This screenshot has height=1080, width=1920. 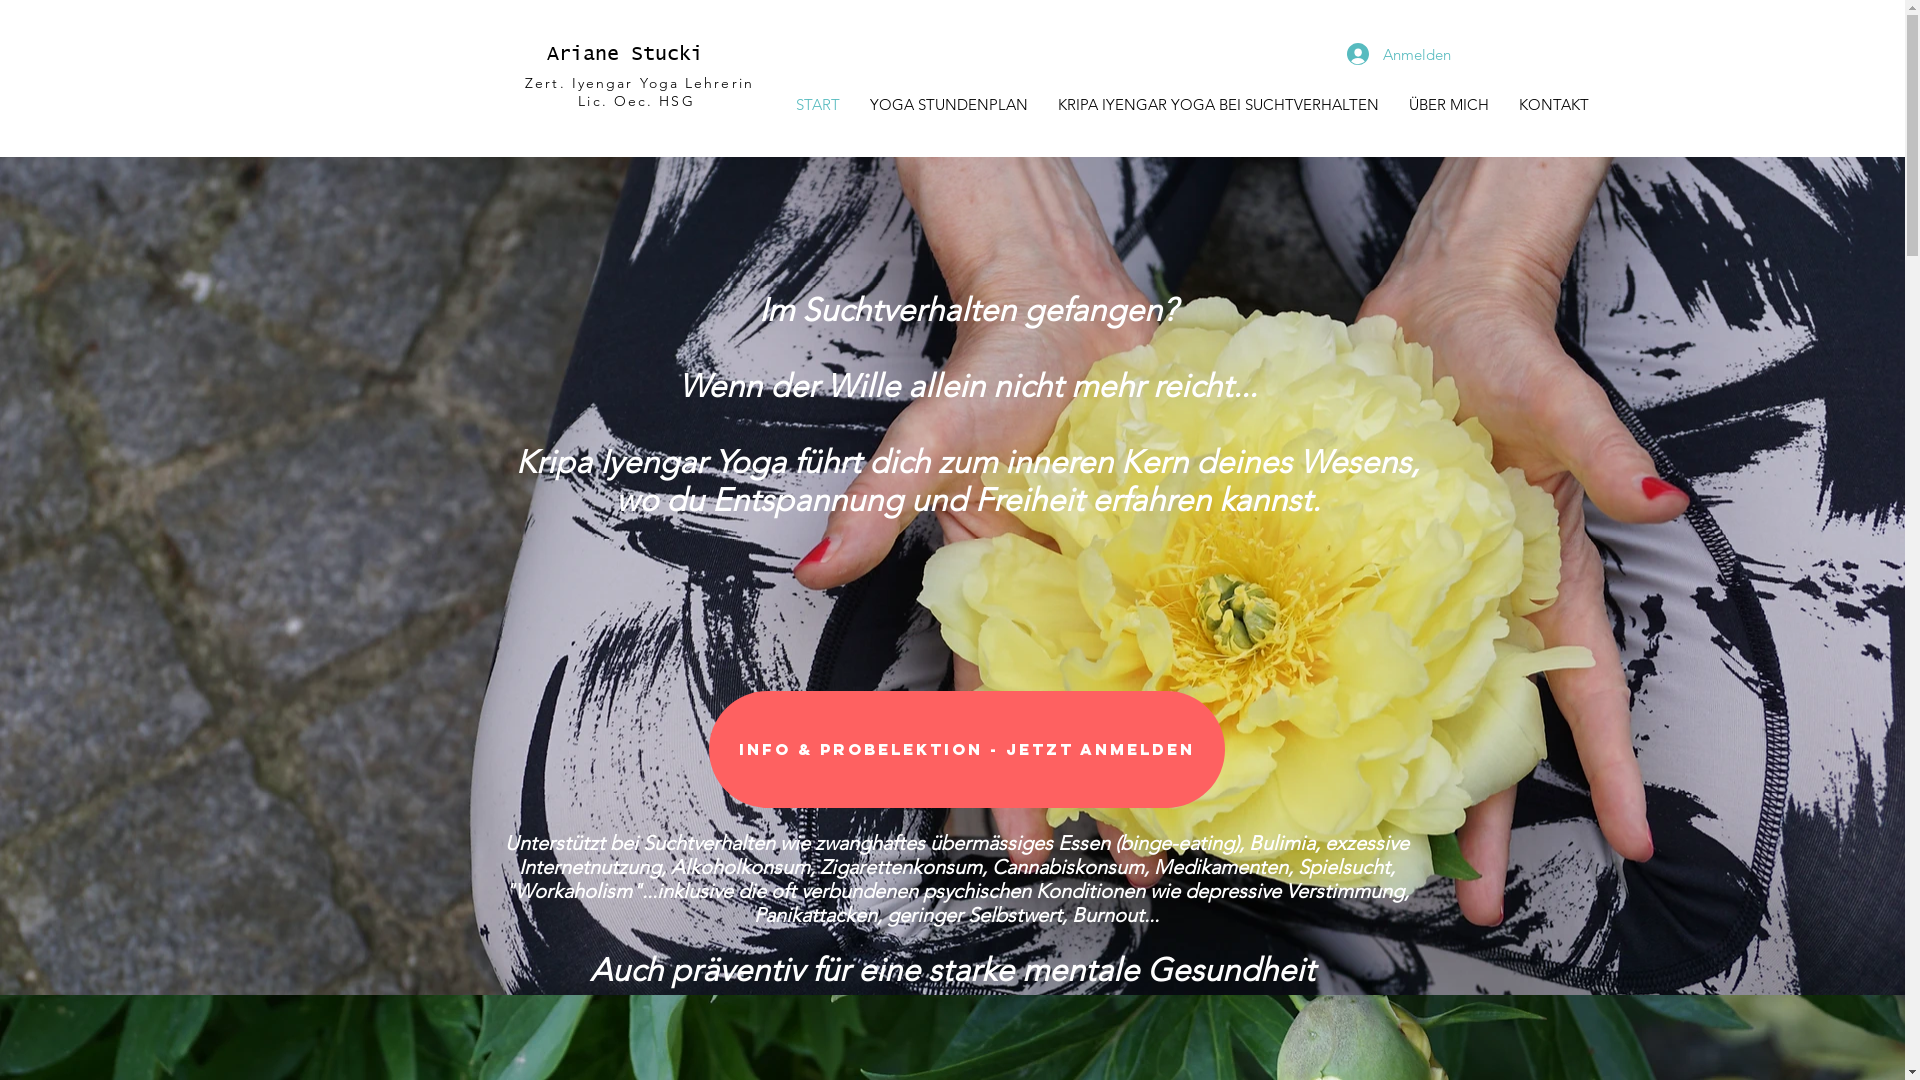 What do you see at coordinates (1387, 54) in the screenshot?
I see `Anmelden` at bounding box center [1387, 54].